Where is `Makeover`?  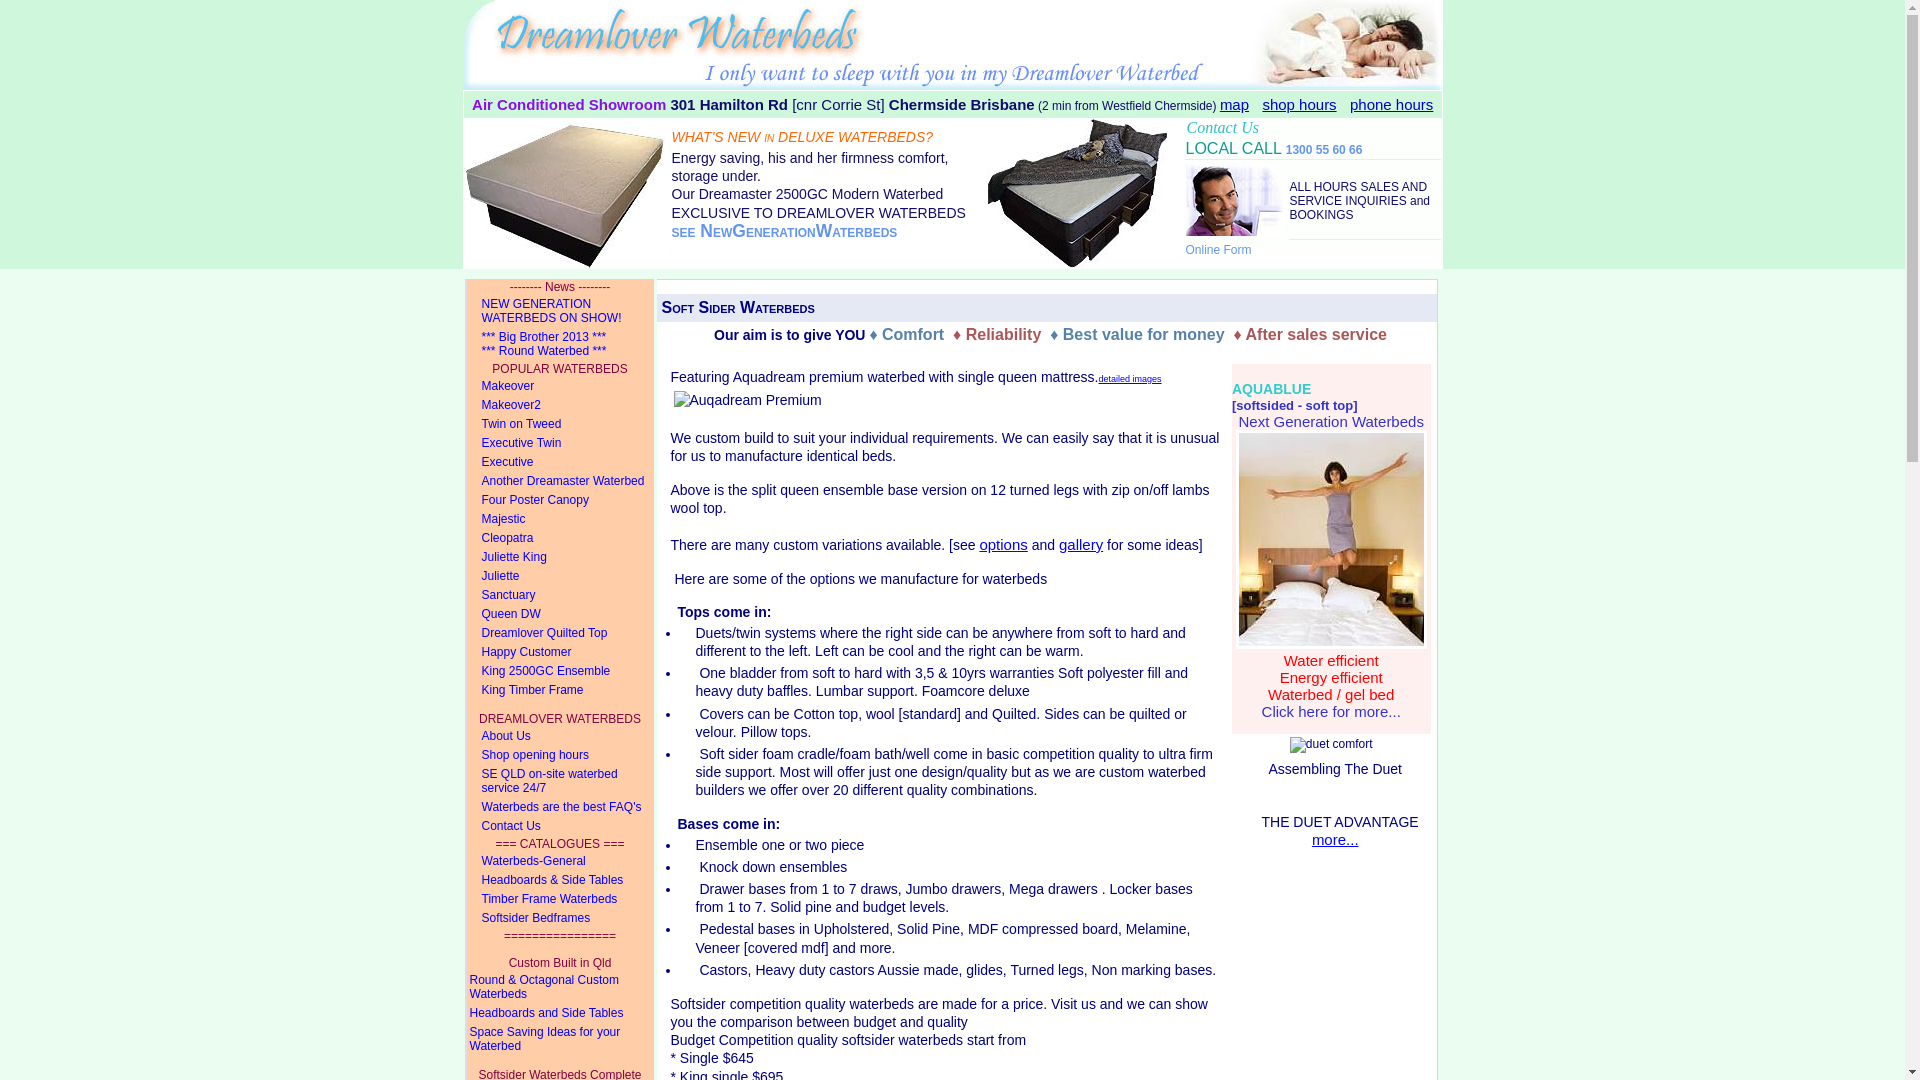
Makeover is located at coordinates (560, 386).